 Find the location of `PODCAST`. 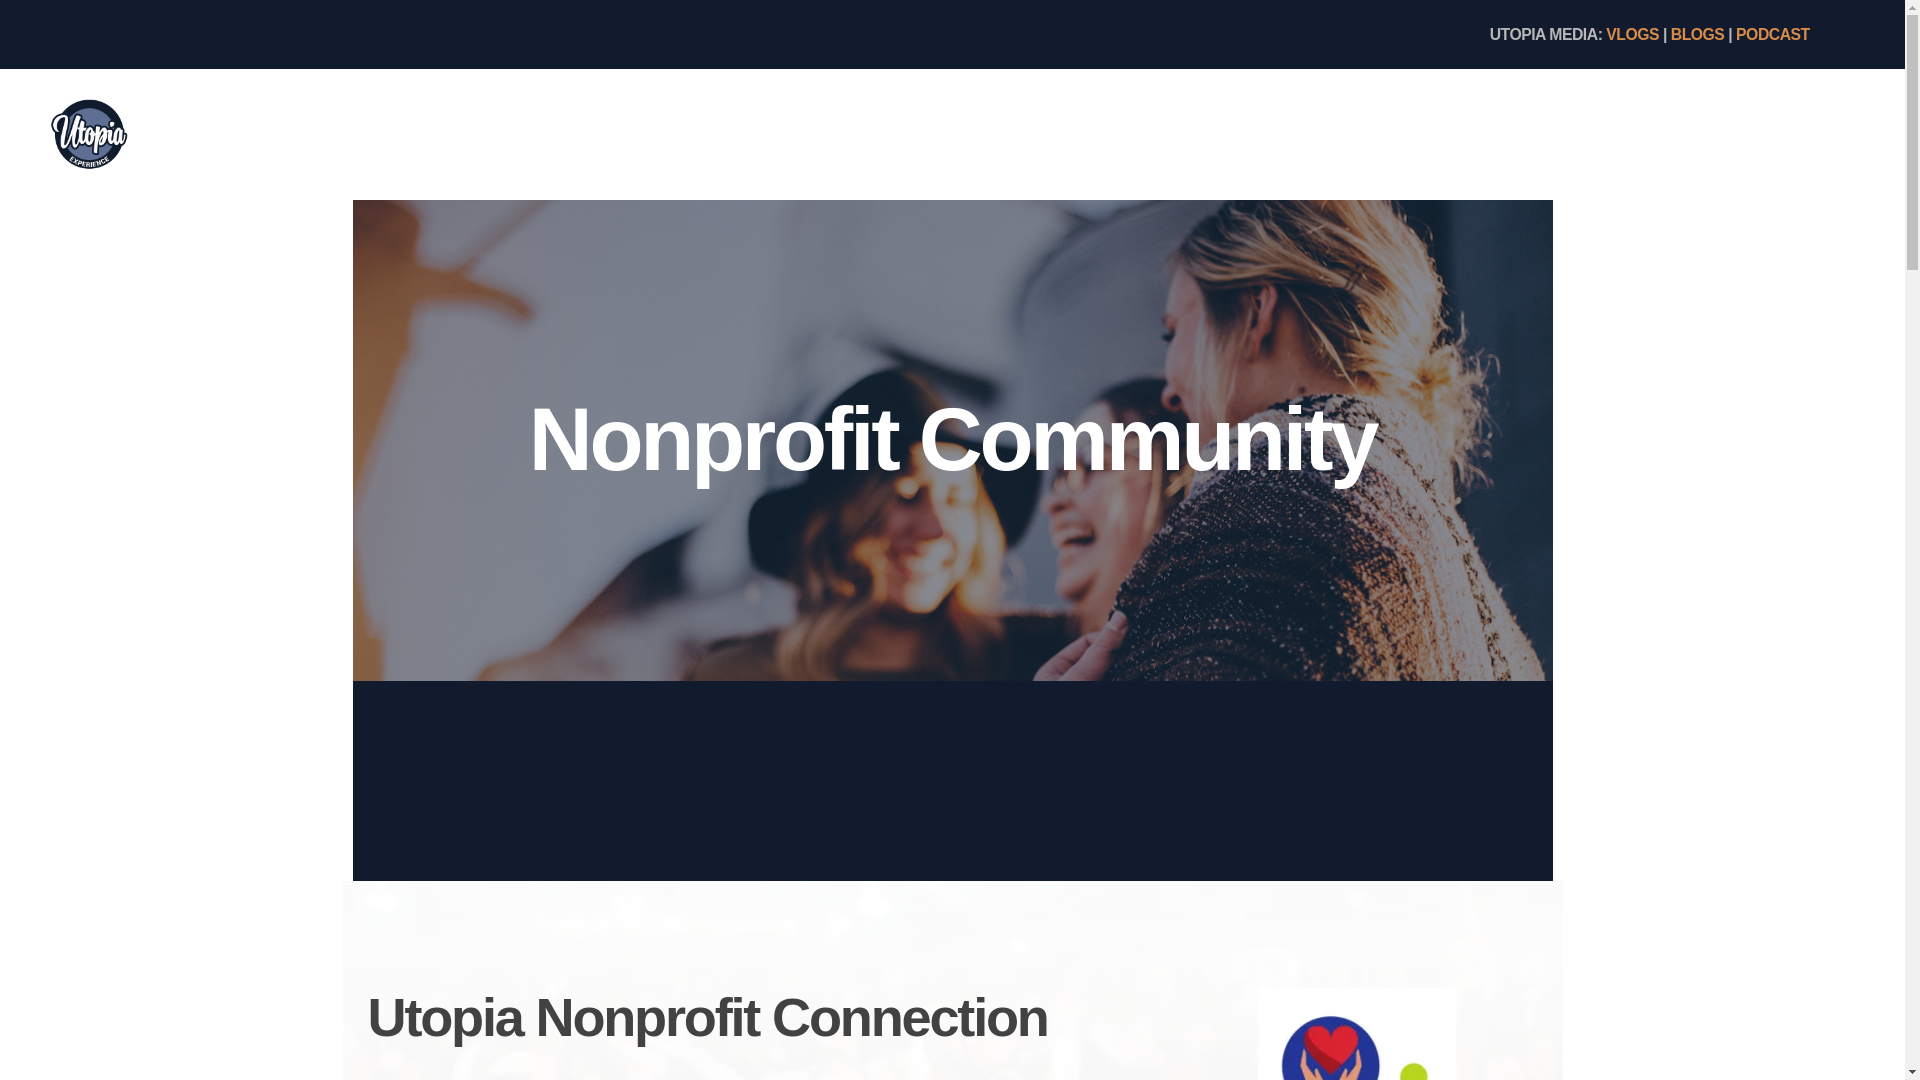

PODCAST is located at coordinates (1772, 34).